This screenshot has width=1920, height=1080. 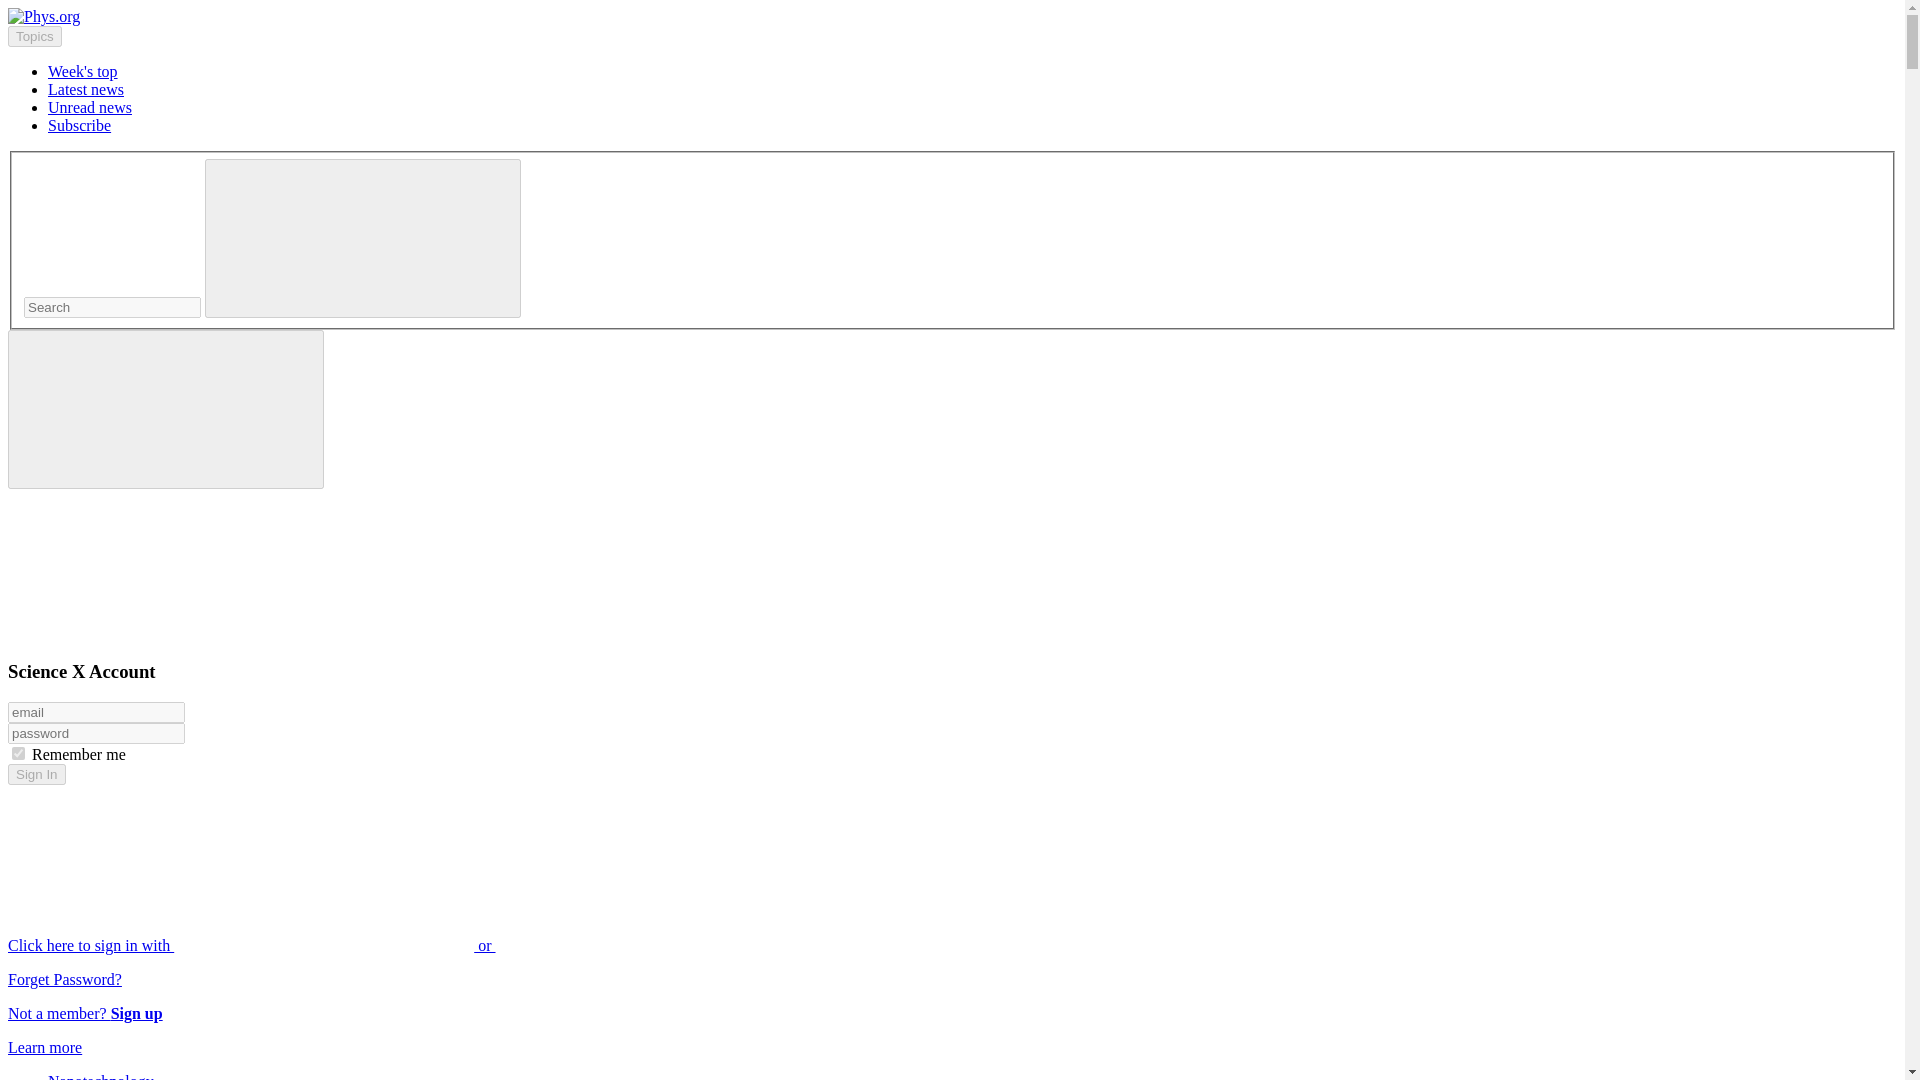 I want to click on Click here to sign in with or, so click(x=402, y=945).